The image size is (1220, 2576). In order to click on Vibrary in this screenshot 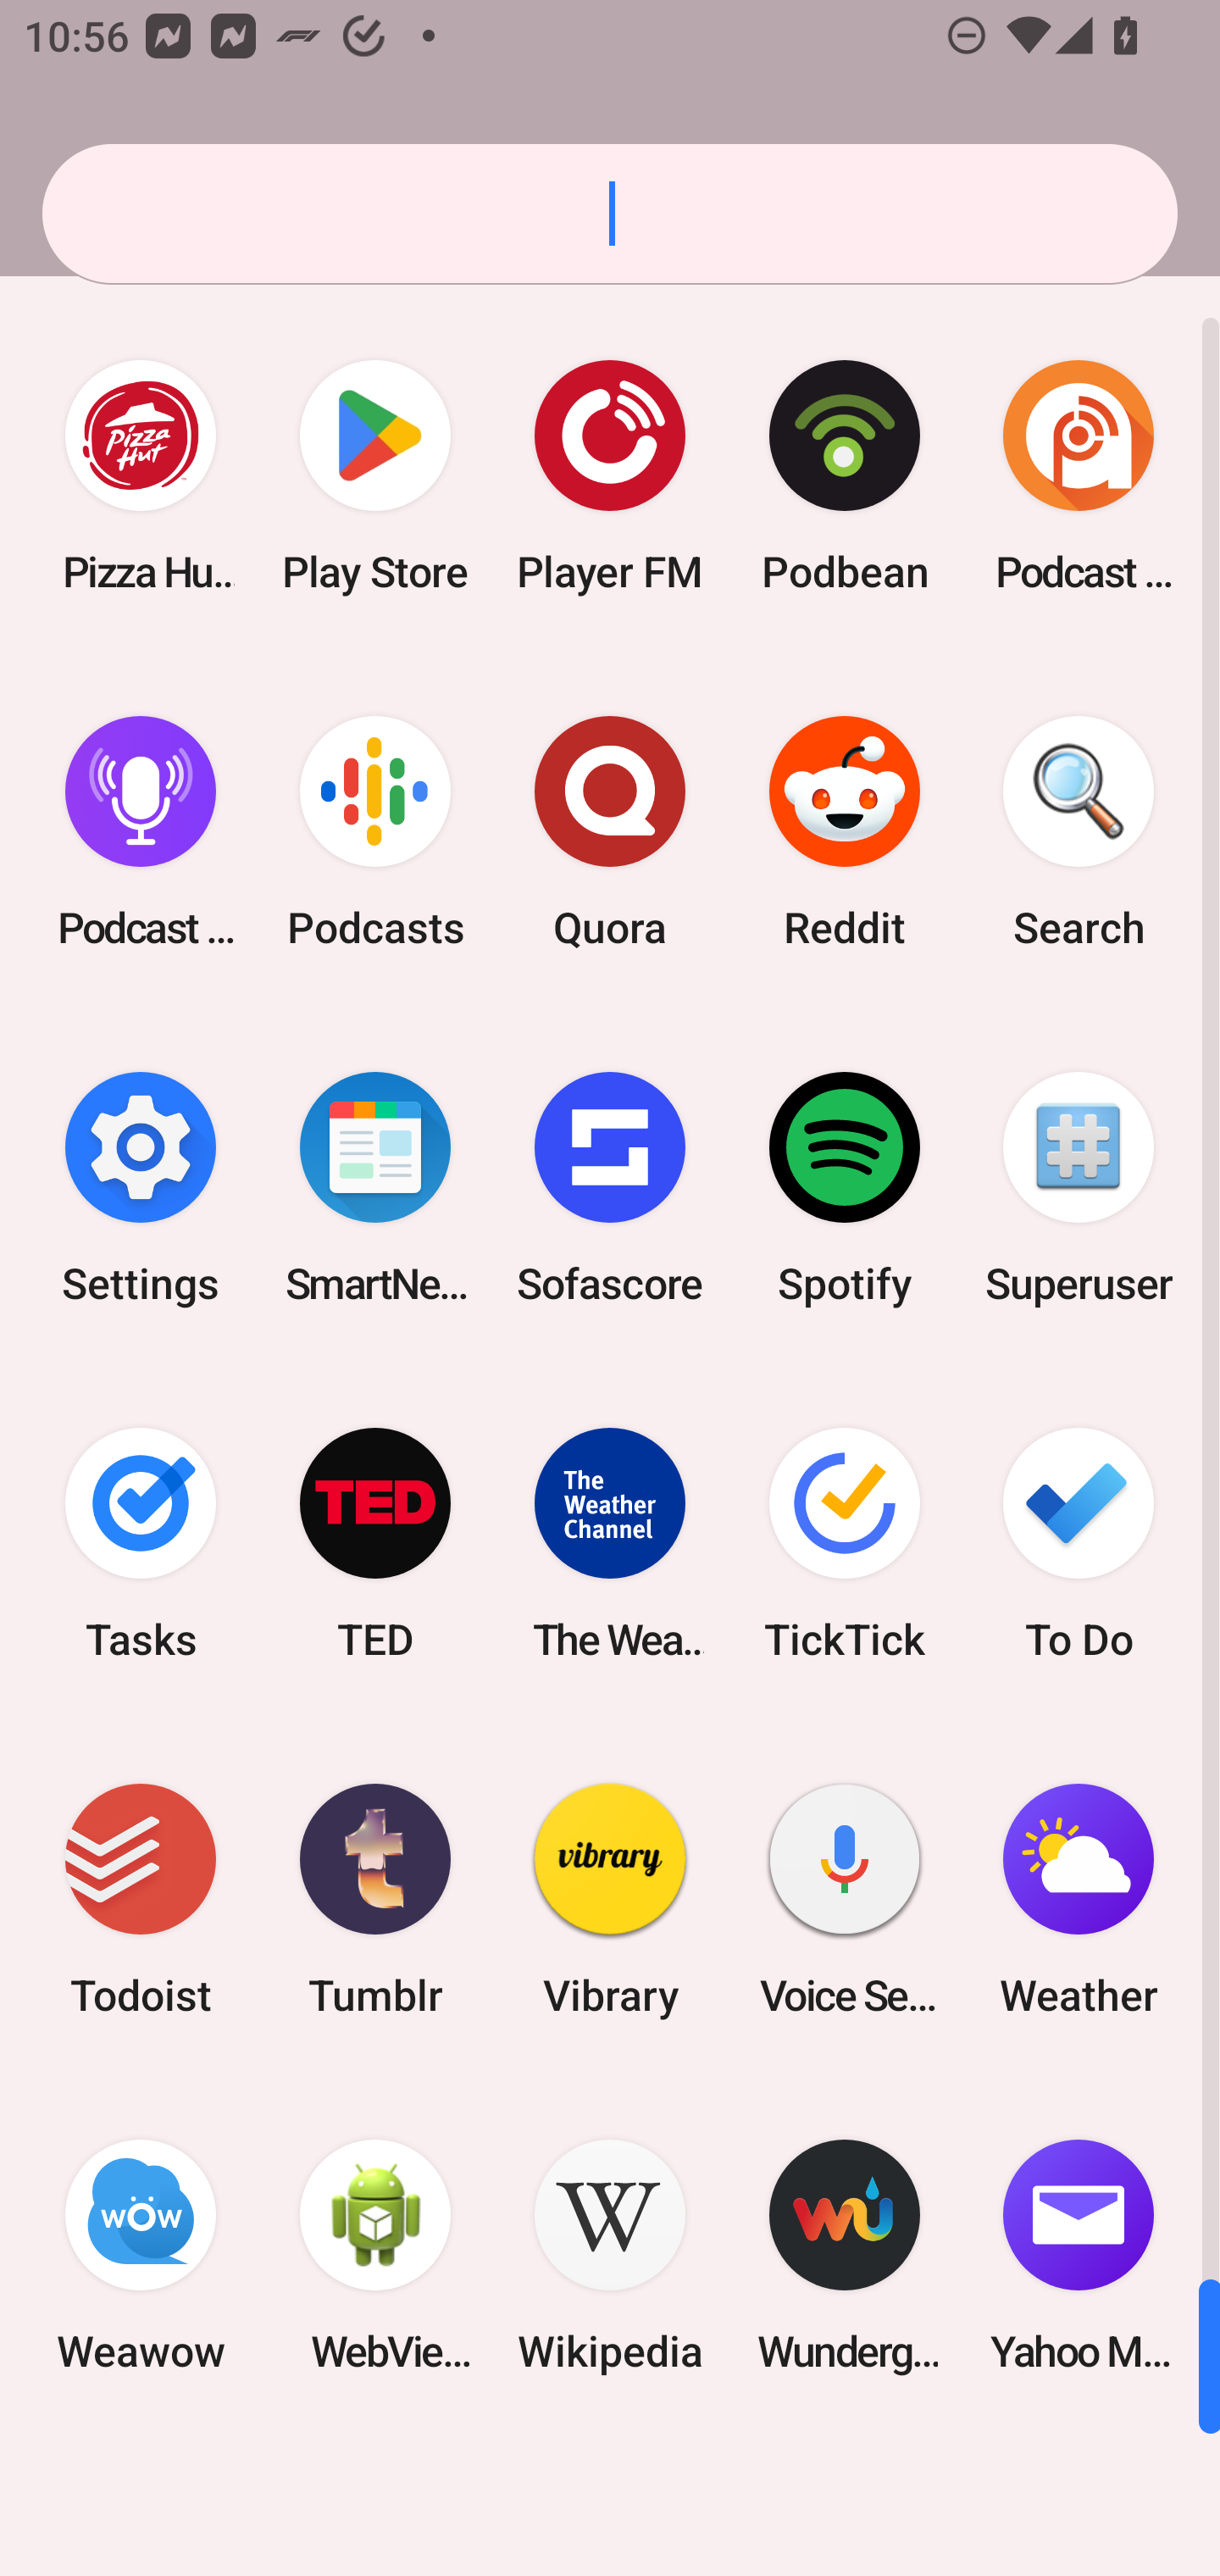, I will do `click(610, 1900)`.